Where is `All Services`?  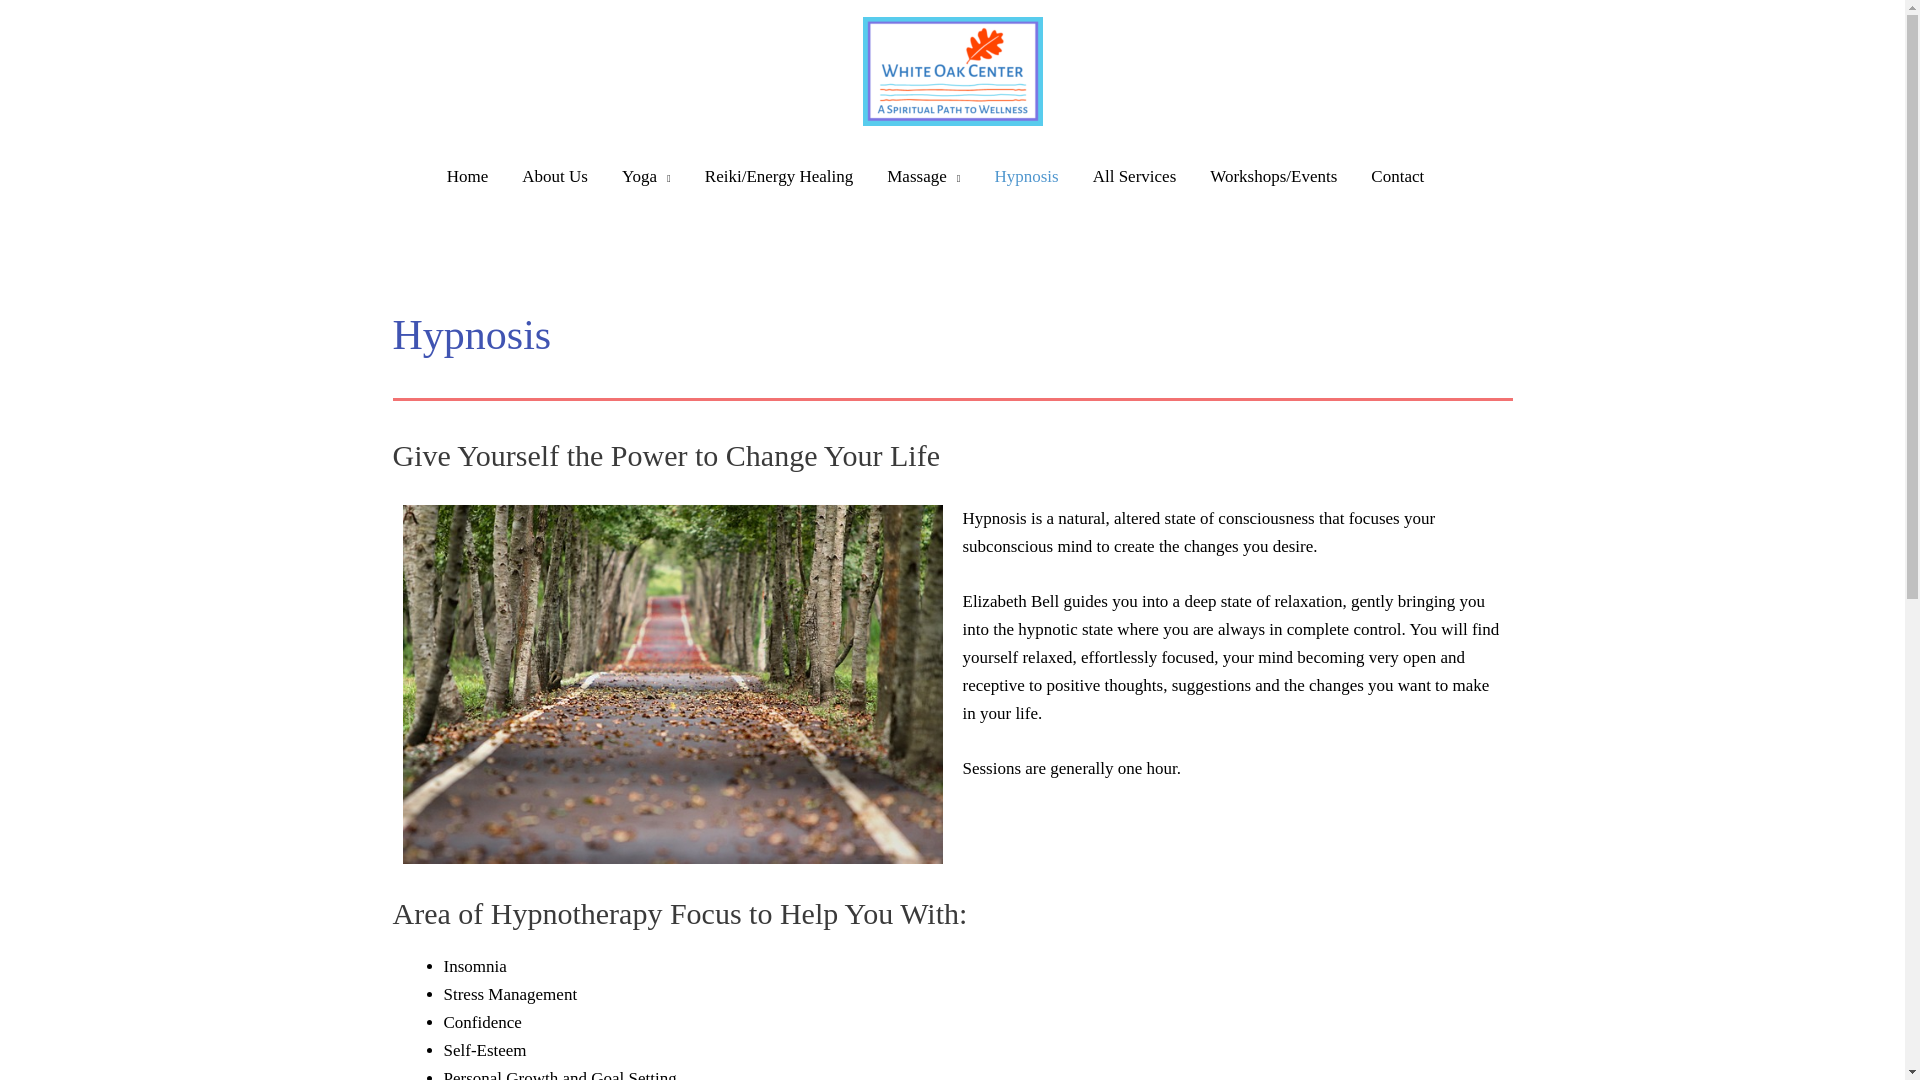 All Services is located at coordinates (1134, 176).